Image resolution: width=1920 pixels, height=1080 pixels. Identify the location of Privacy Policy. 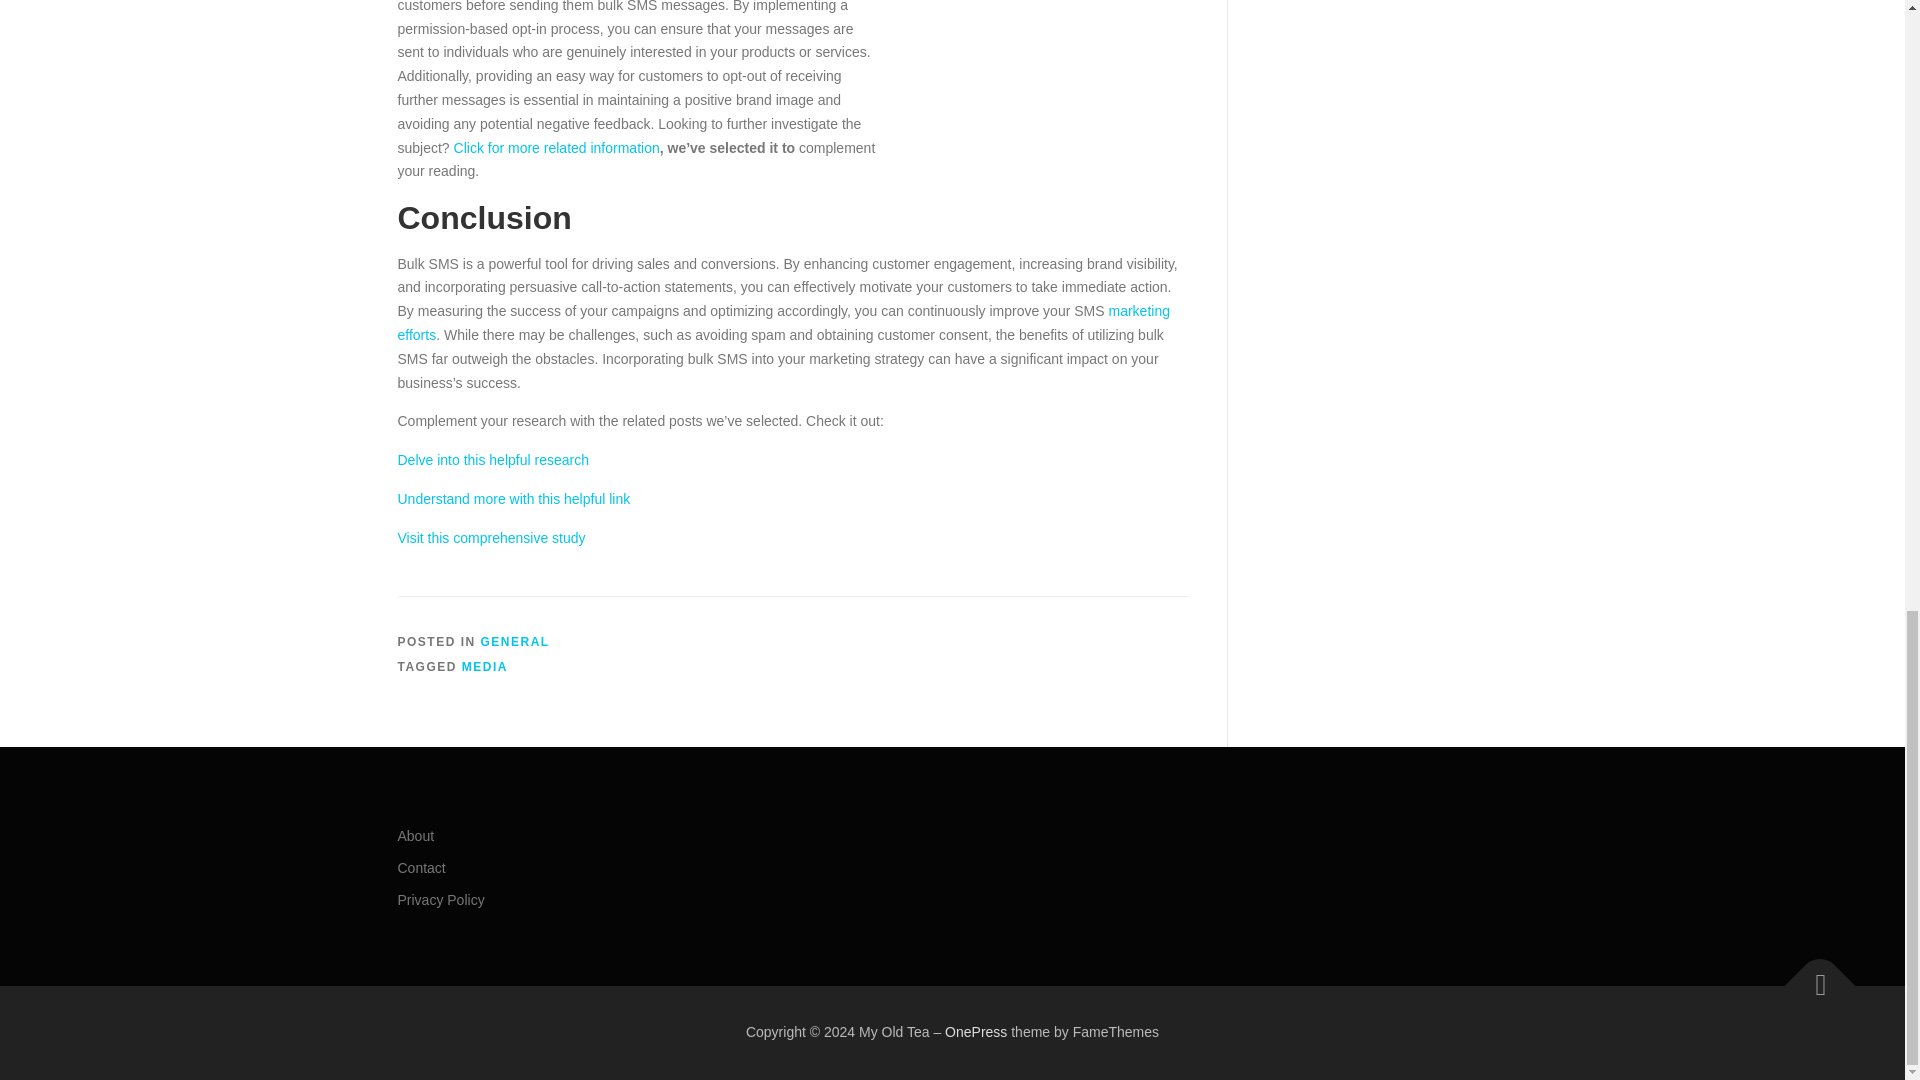
(441, 900).